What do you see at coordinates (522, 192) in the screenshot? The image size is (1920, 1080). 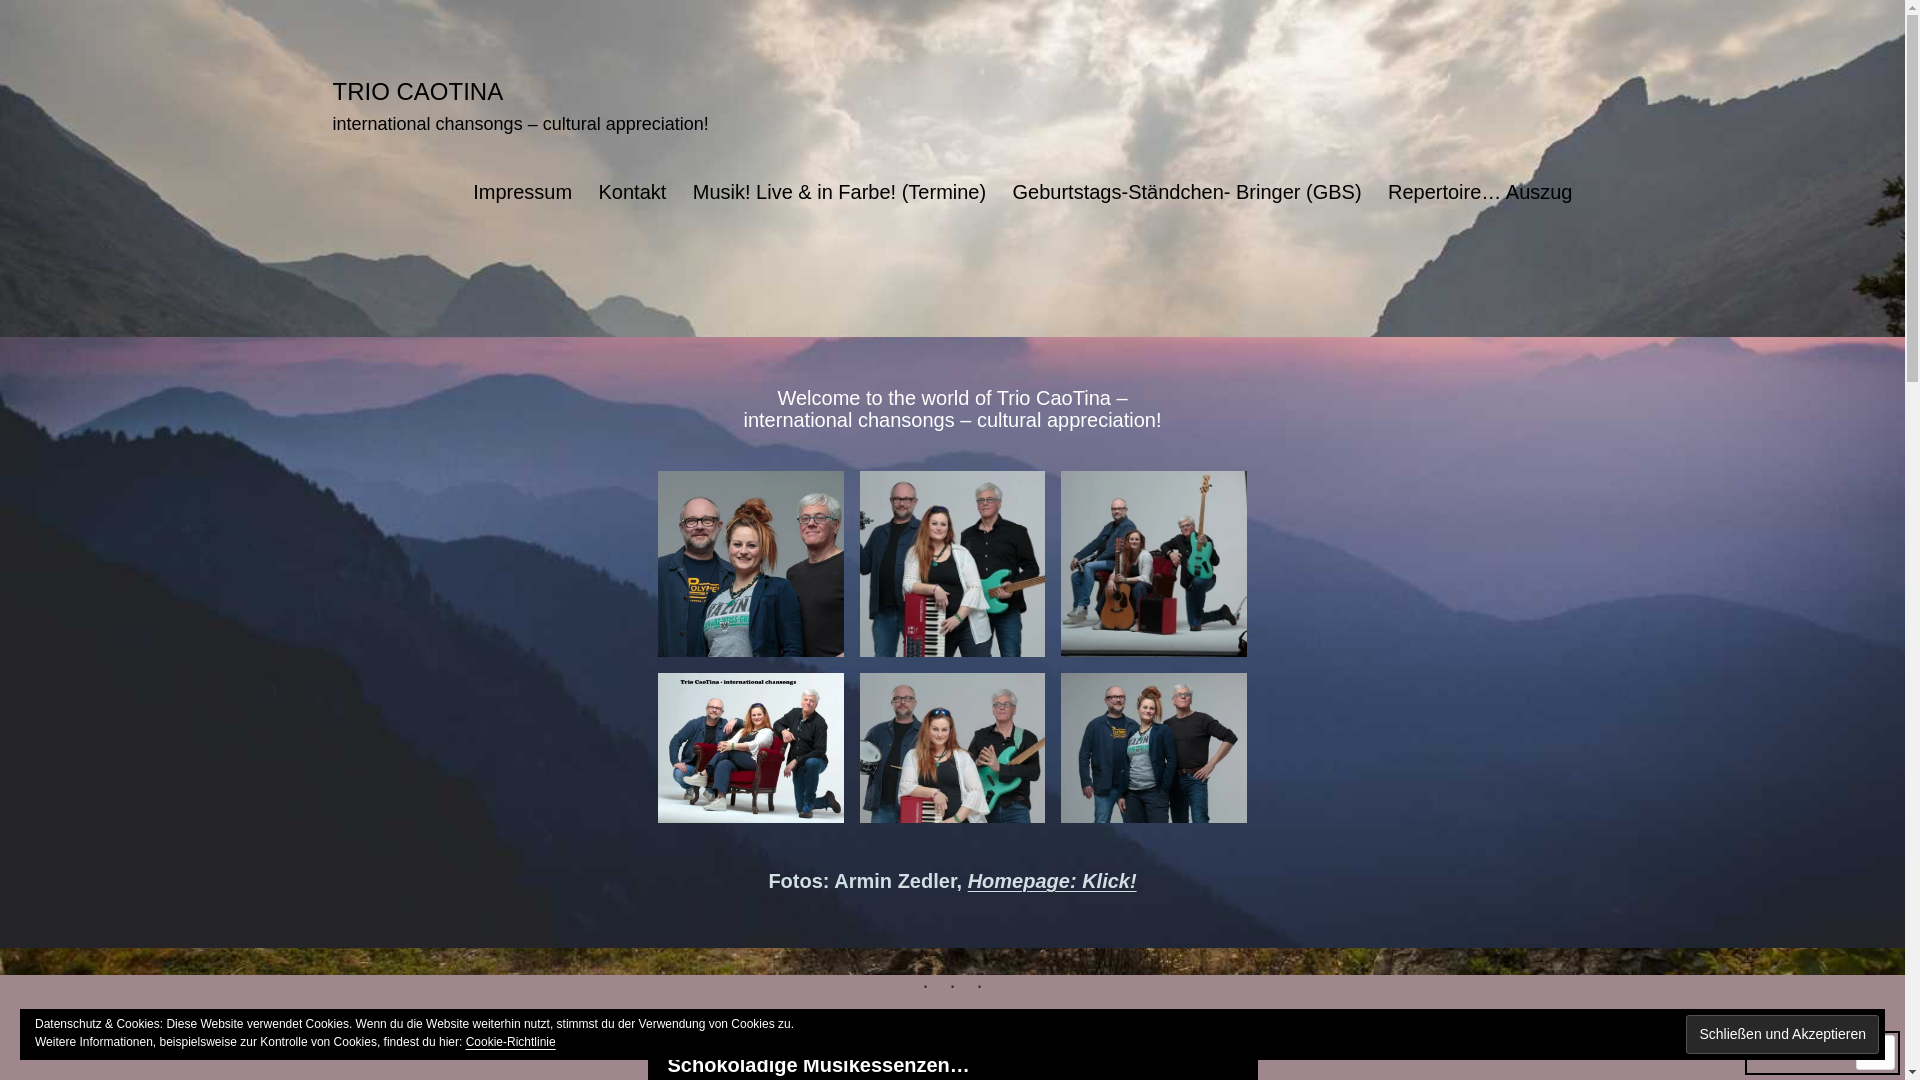 I see `Impressum` at bounding box center [522, 192].